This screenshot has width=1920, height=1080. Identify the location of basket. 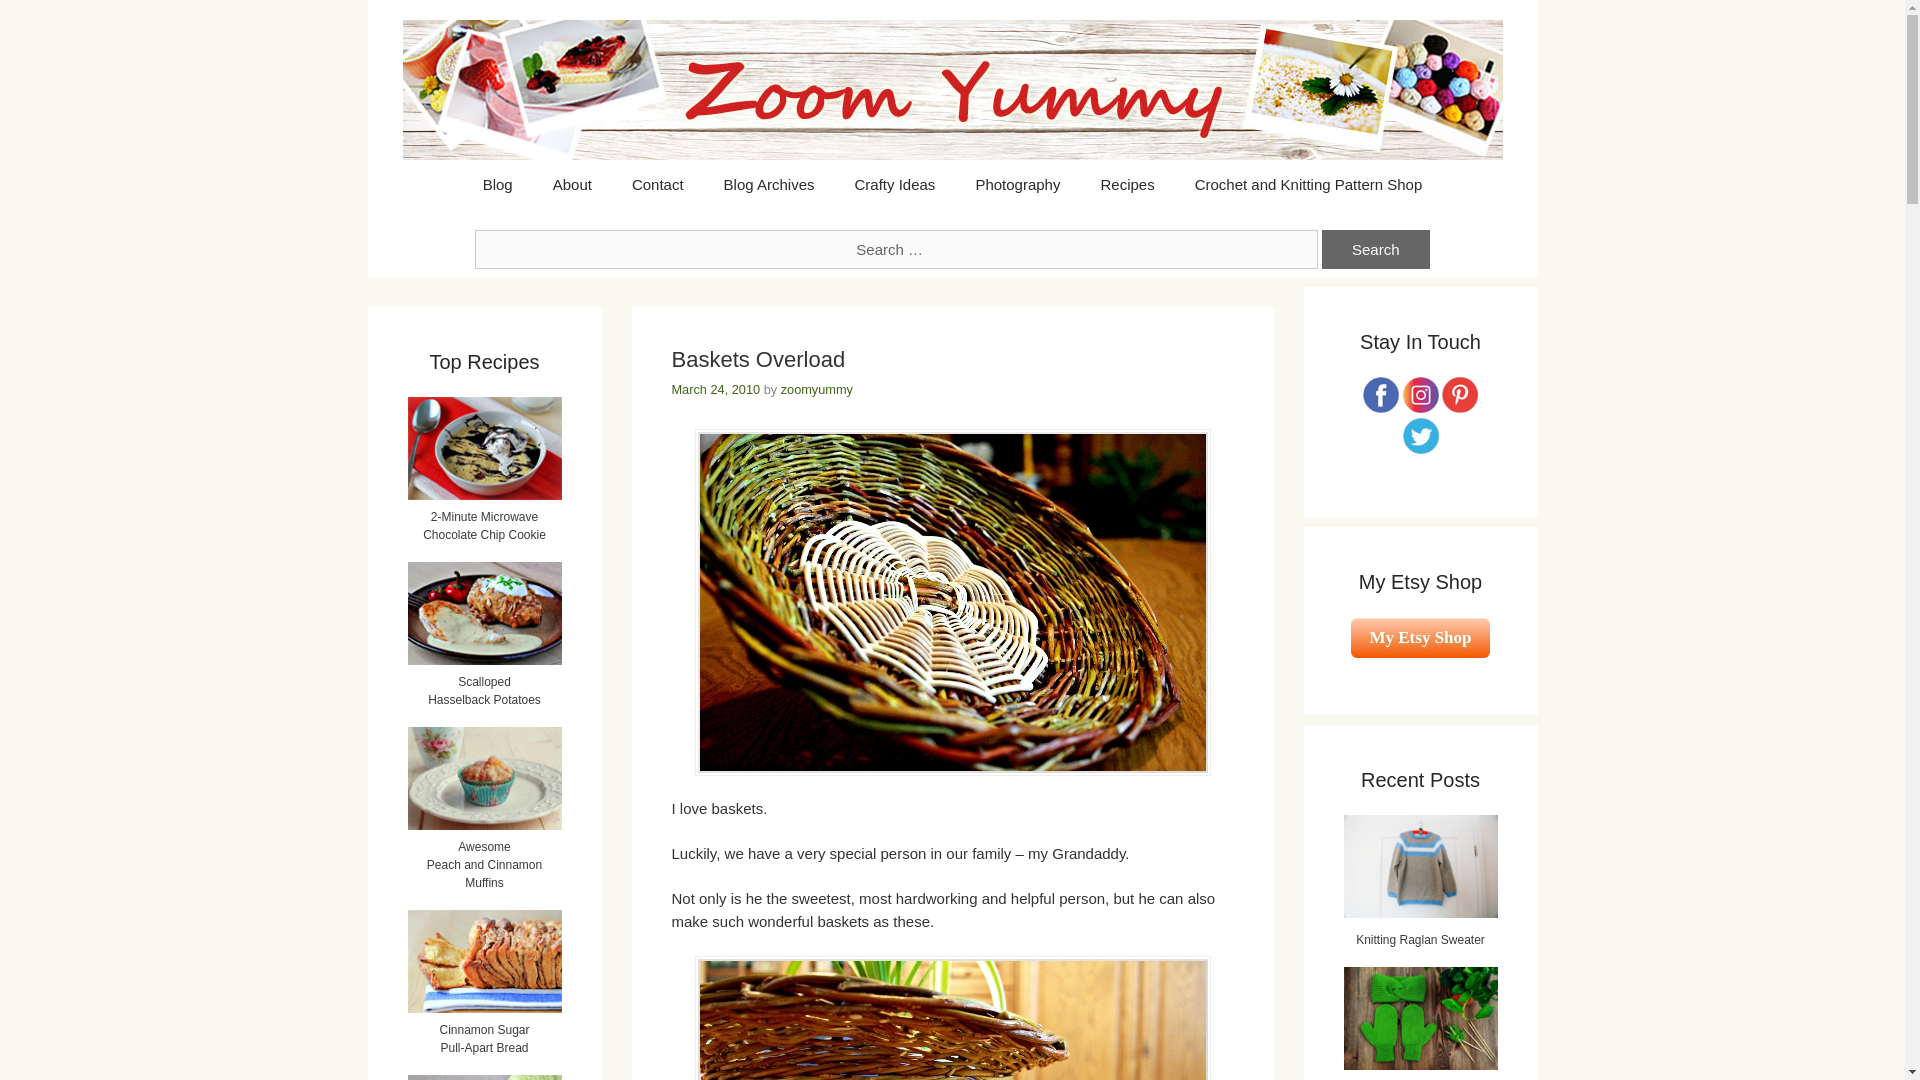
(951, 602).